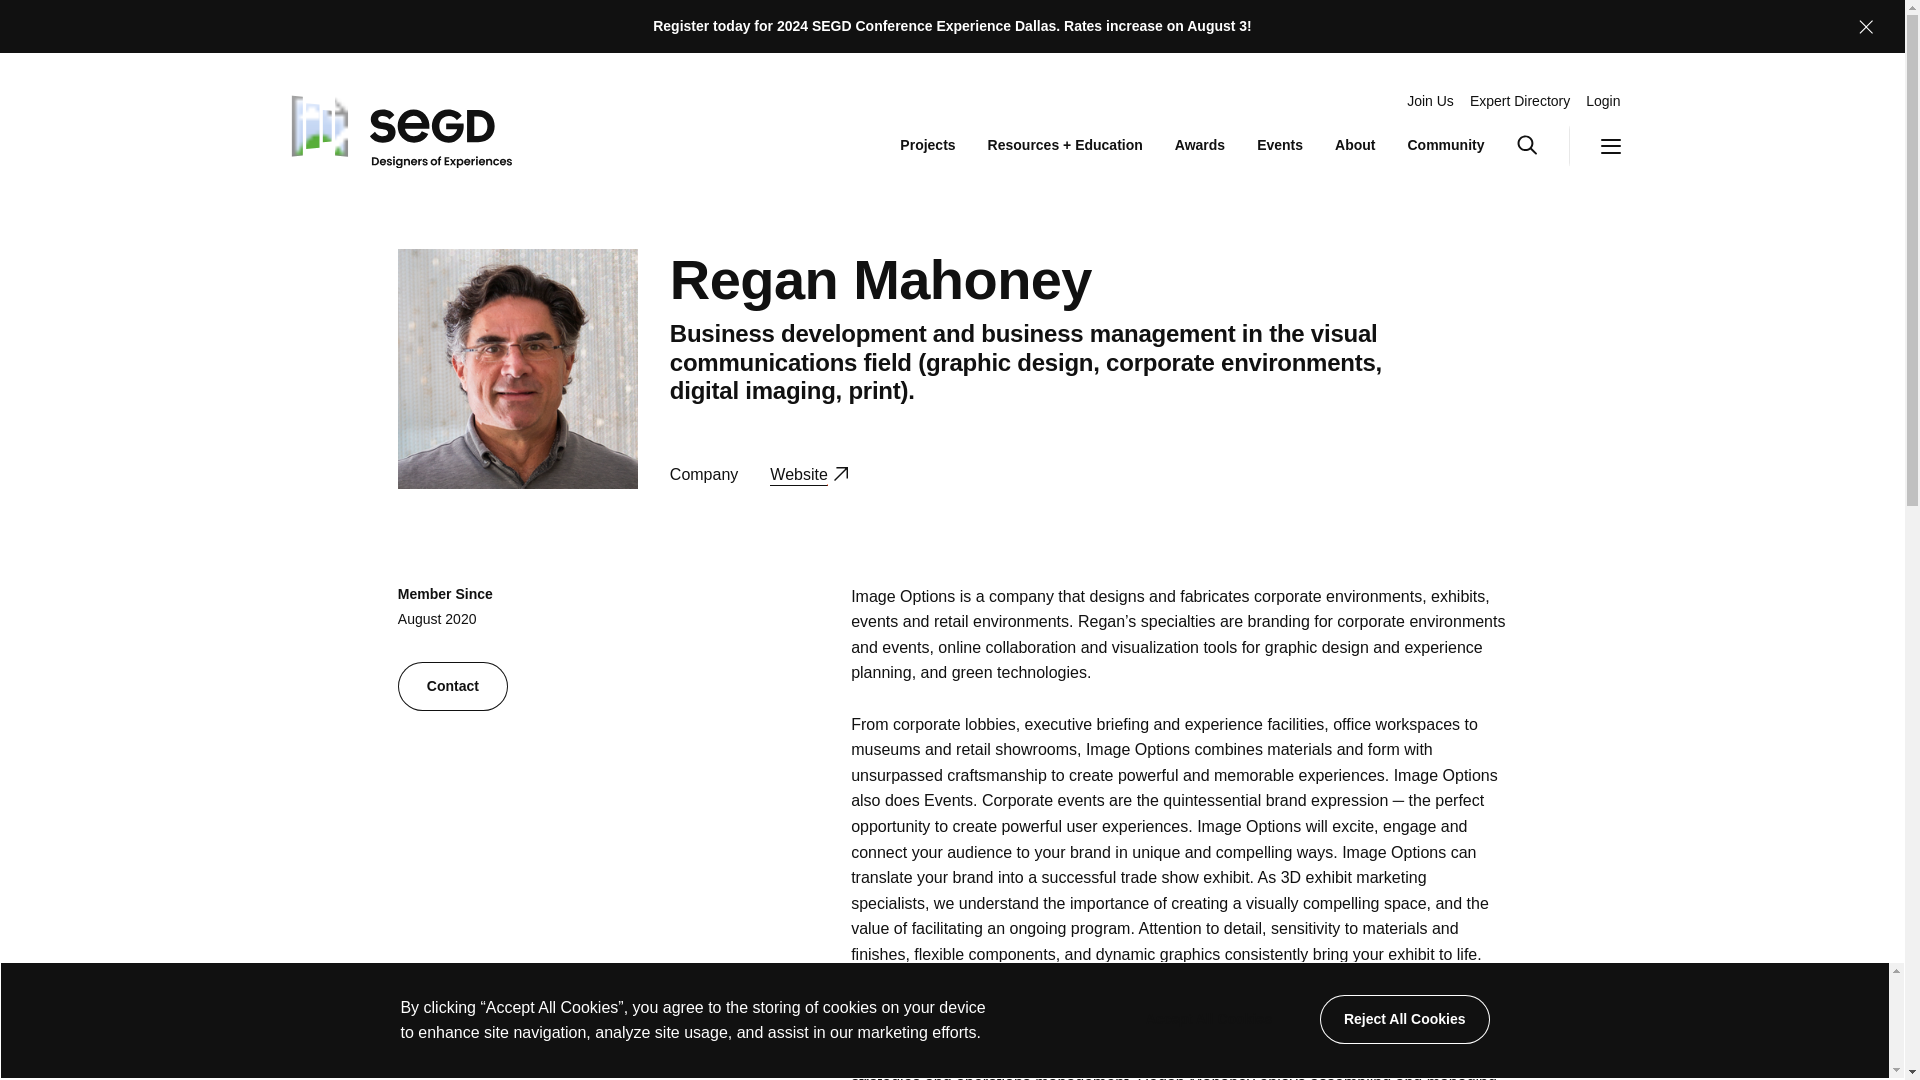 This screenshot has width=1920, height=1080. What do you see at coordinates (1520, 102) in the screenshot?
I see `Expert Directory` at bounding box center [1520, 102].